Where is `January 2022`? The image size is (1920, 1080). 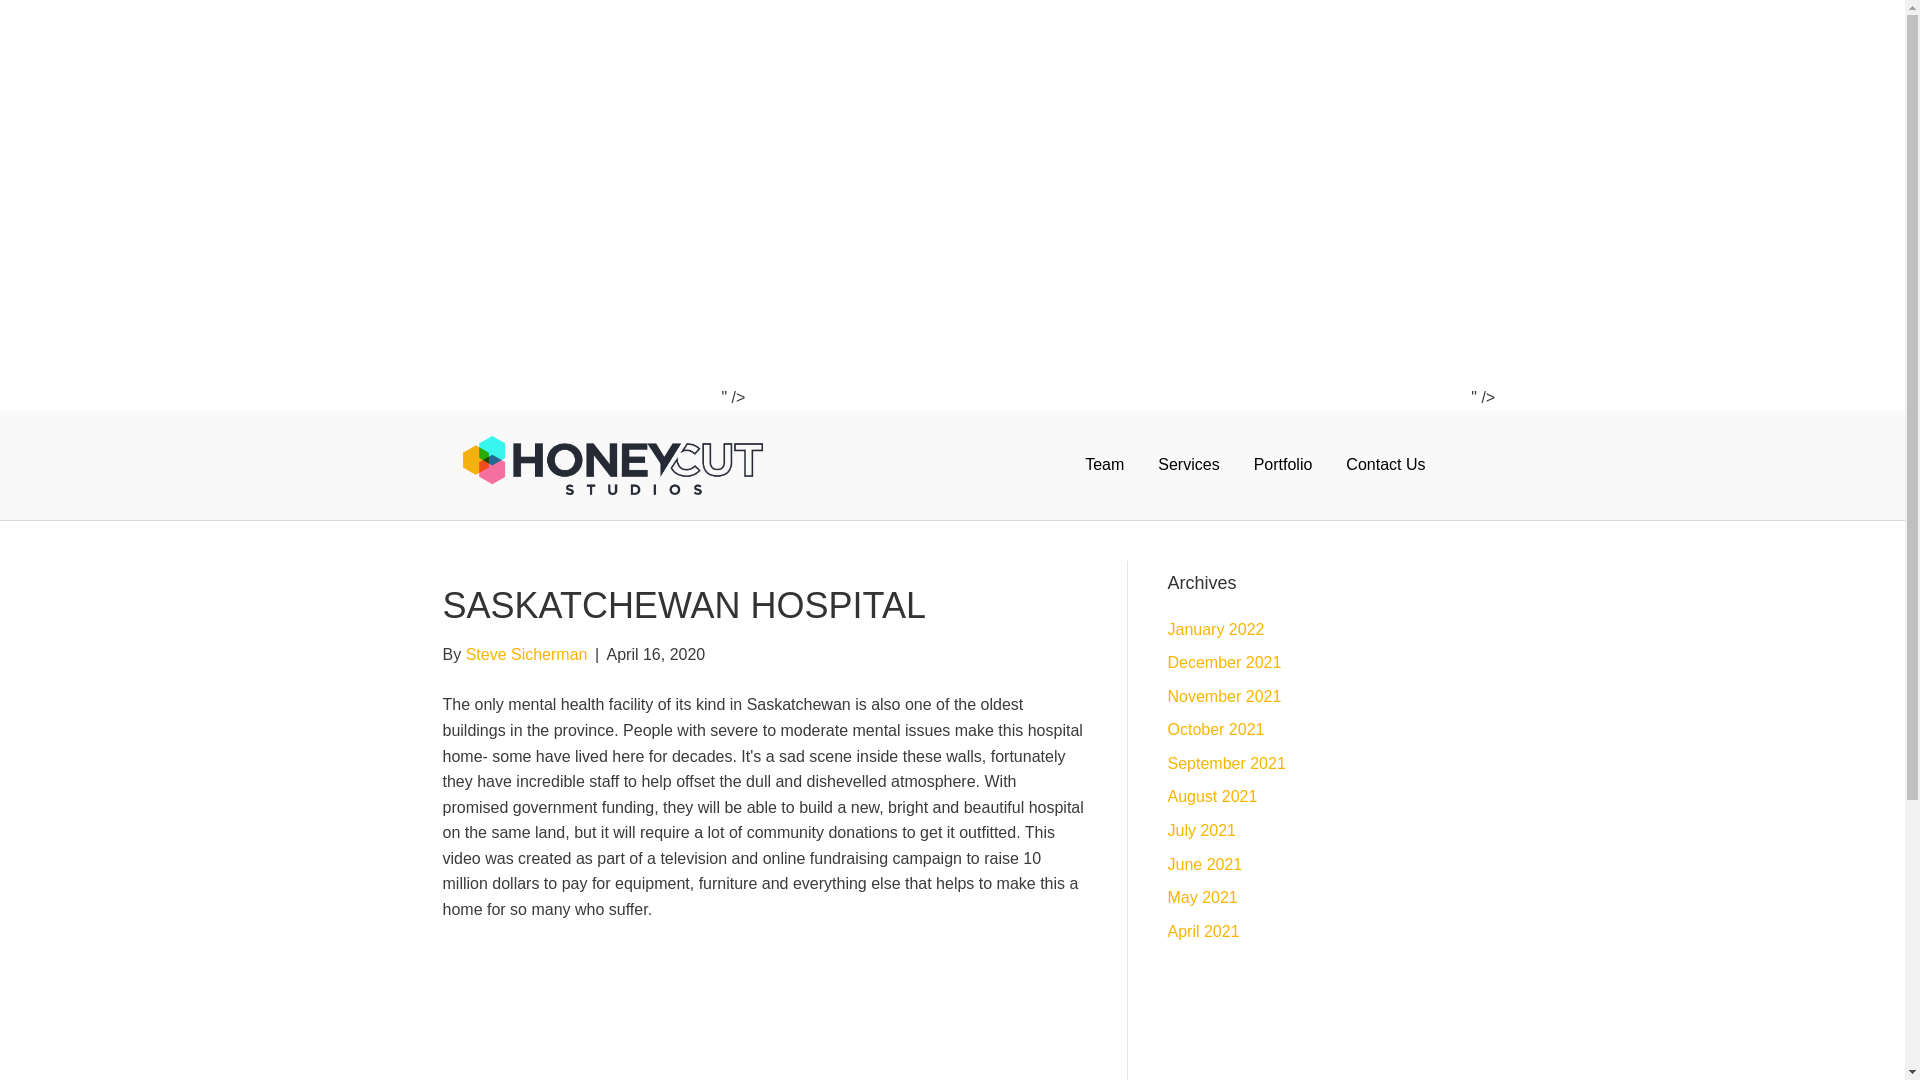 January 2022 is located at coordinates (1216, 630).